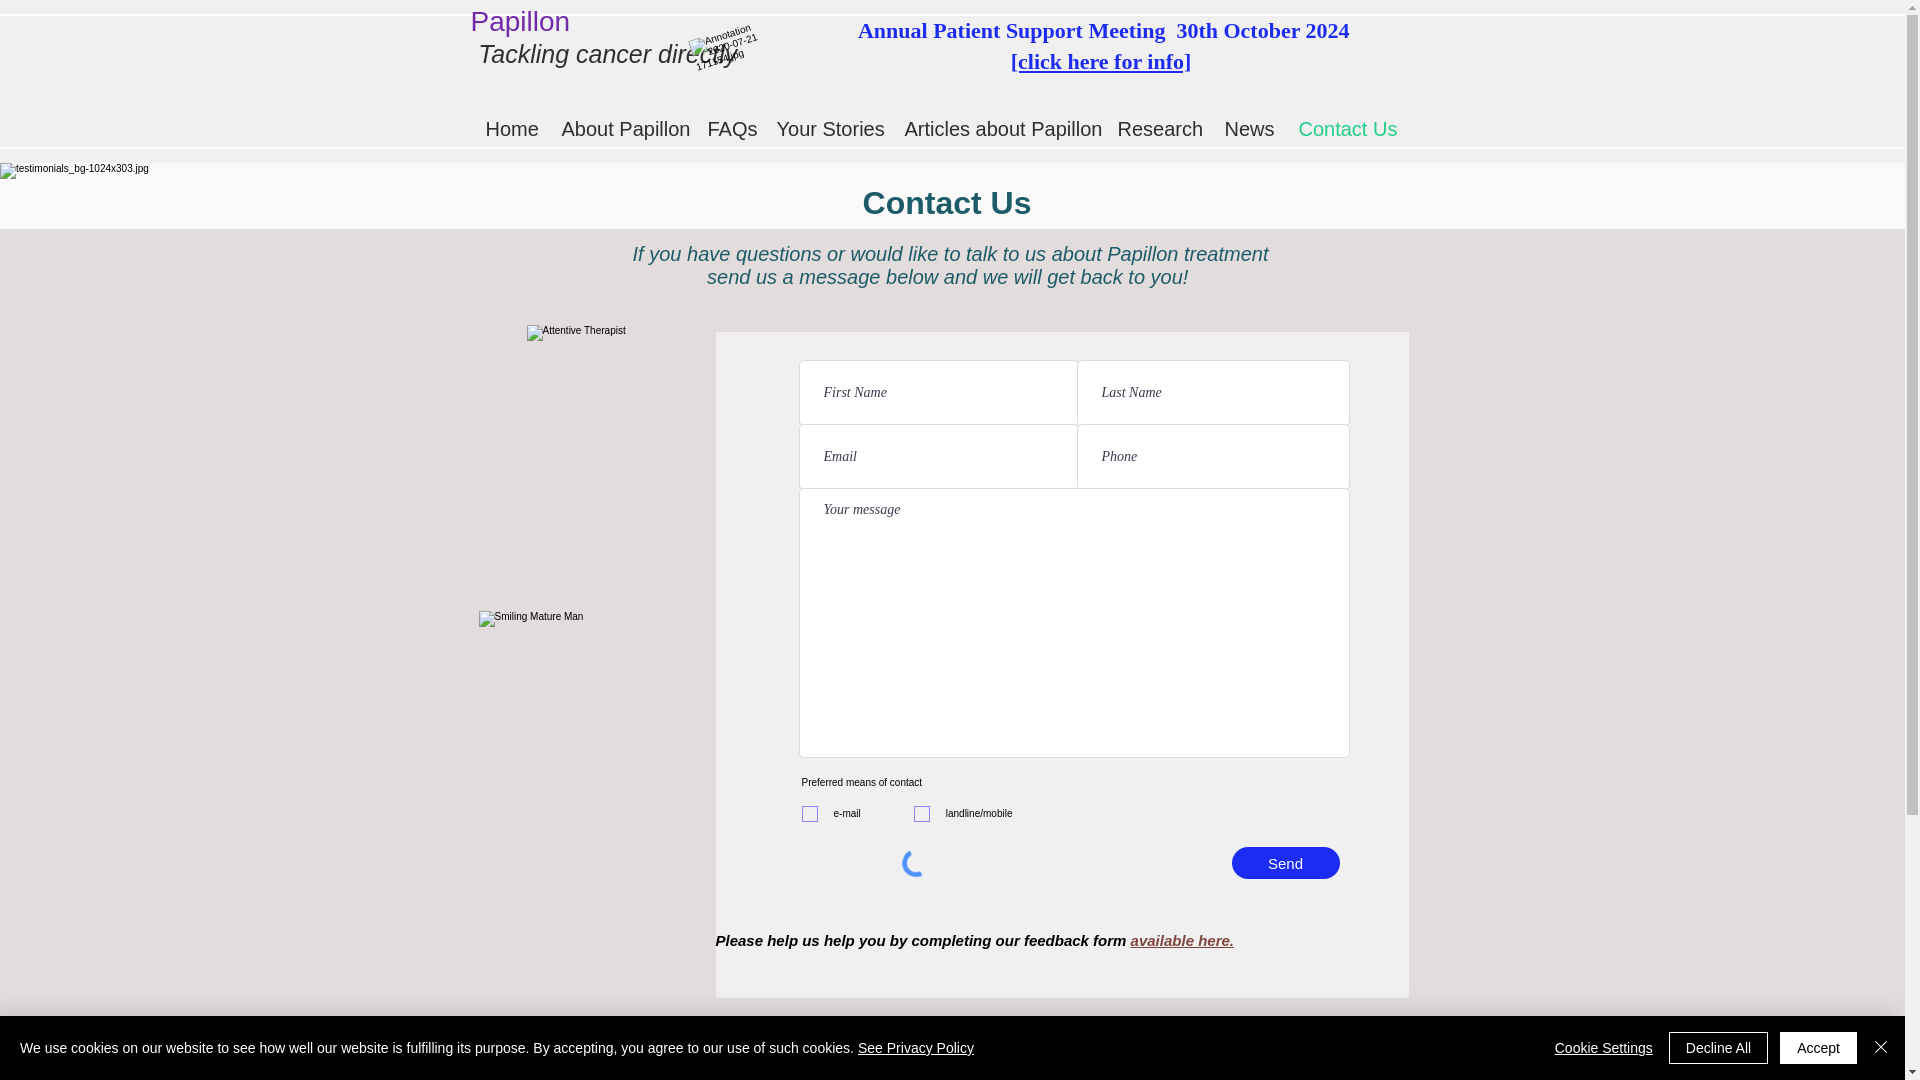 Image resolution: width=1920 pixels, height=1080 pixels. What do you see at coordinates (996, 129) in the screenshot?
I see `Articles about Papillon` at bounding box center [996, 129].